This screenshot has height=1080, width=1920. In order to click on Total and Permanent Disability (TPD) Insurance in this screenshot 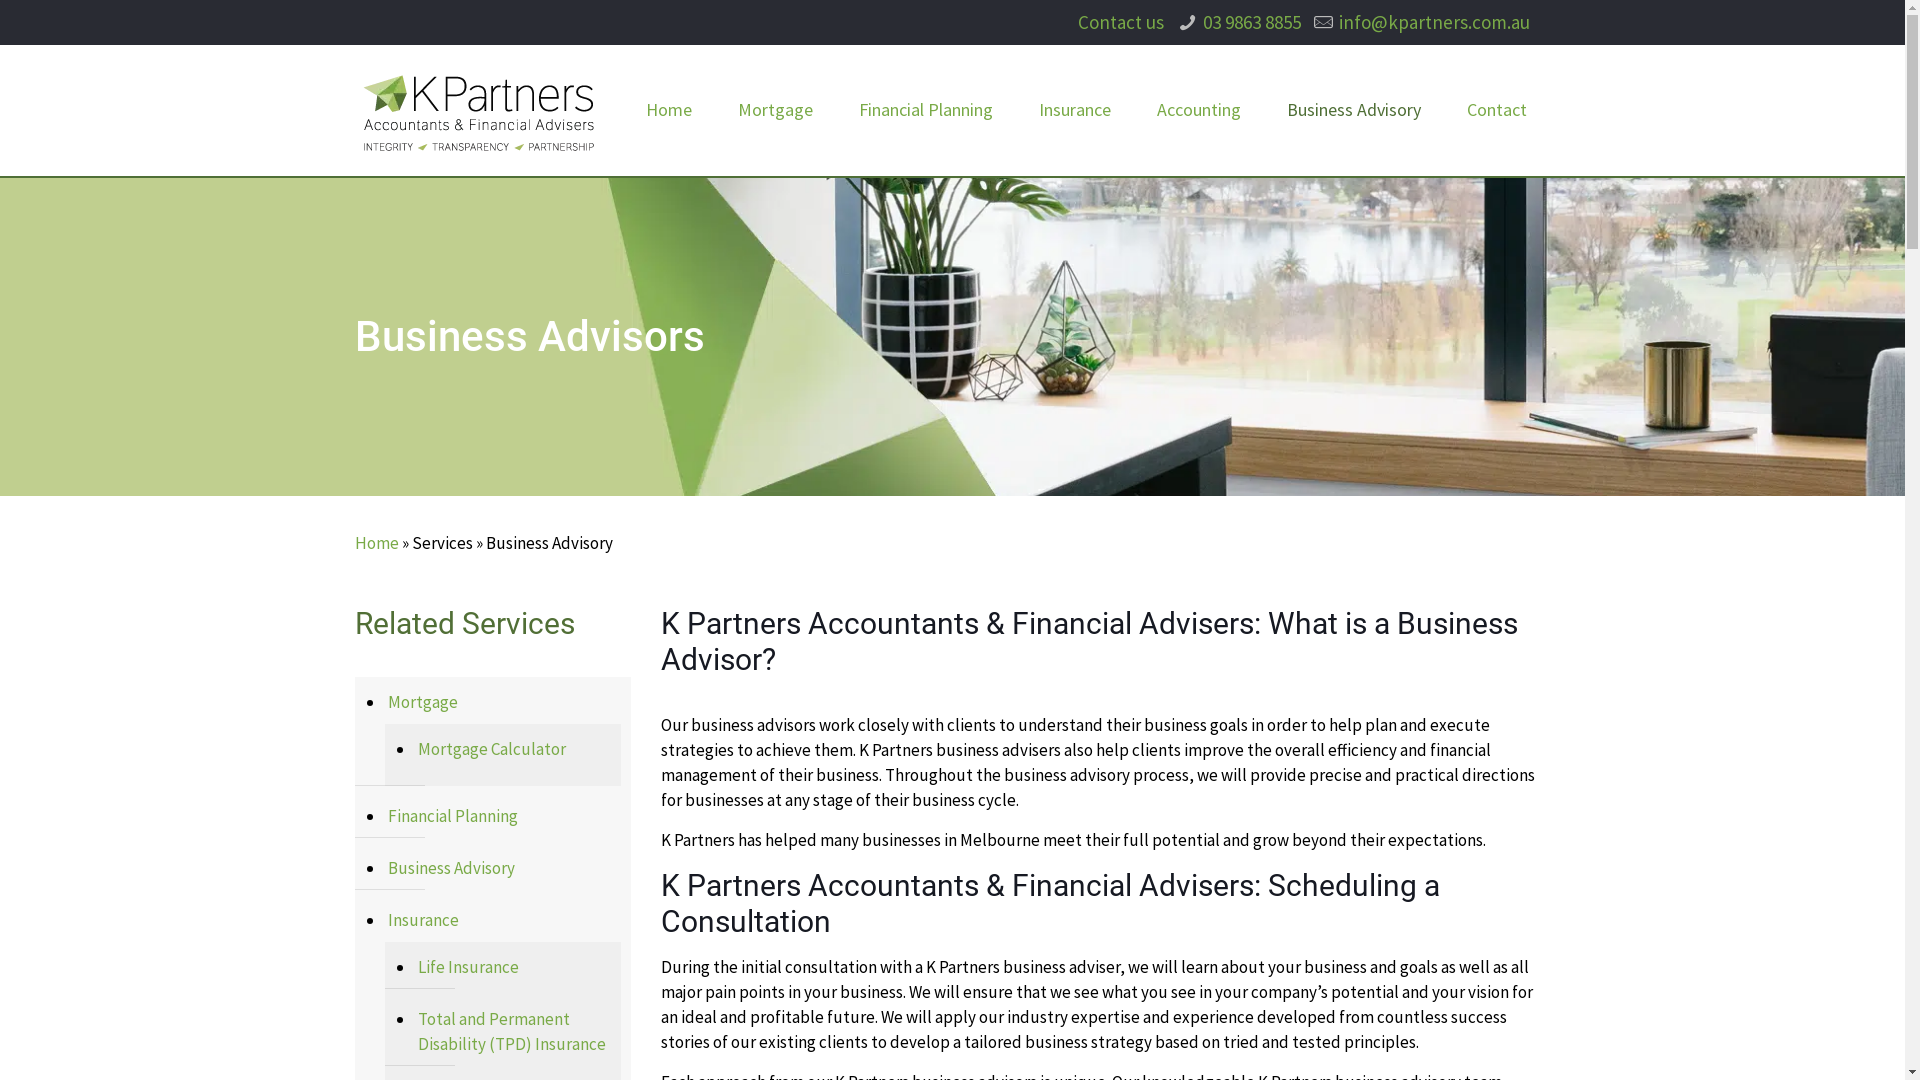, I will do `click(513, 1032)`.